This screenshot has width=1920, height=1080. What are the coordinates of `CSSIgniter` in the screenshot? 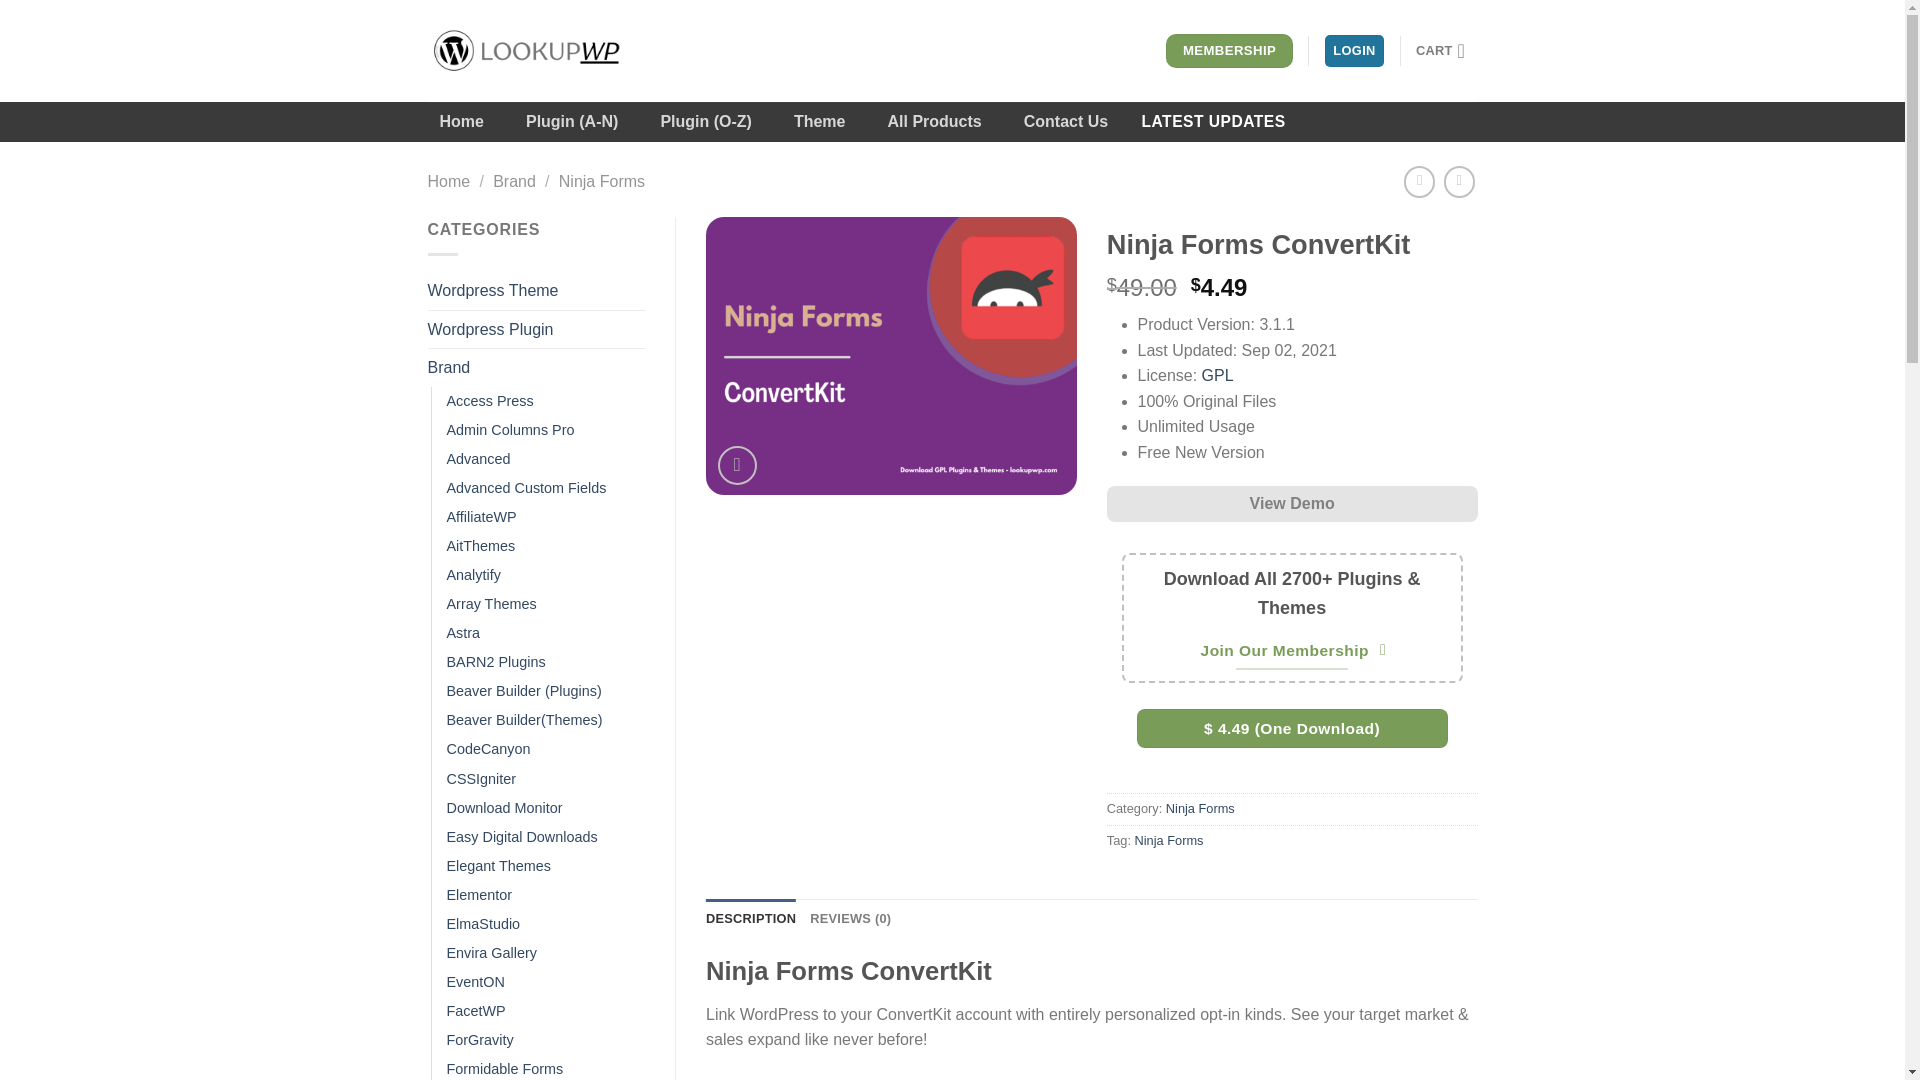 It's located at (480, 778).